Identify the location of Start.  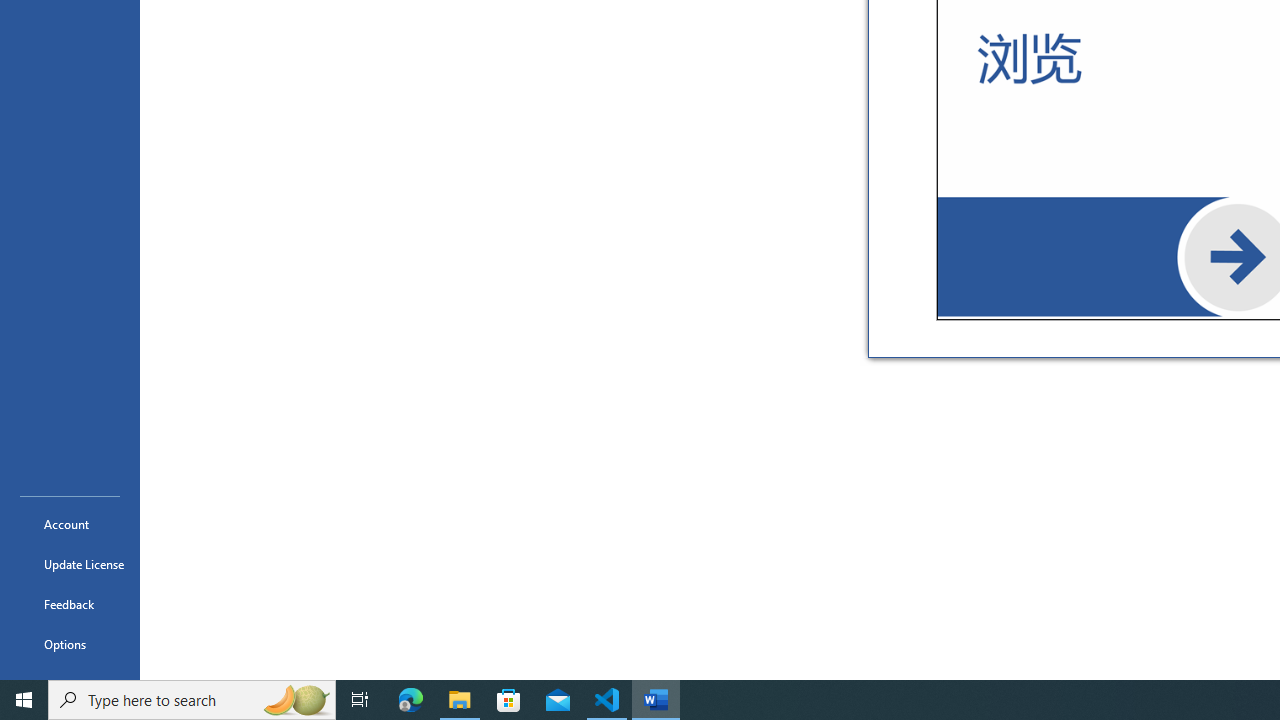
(24, 700).